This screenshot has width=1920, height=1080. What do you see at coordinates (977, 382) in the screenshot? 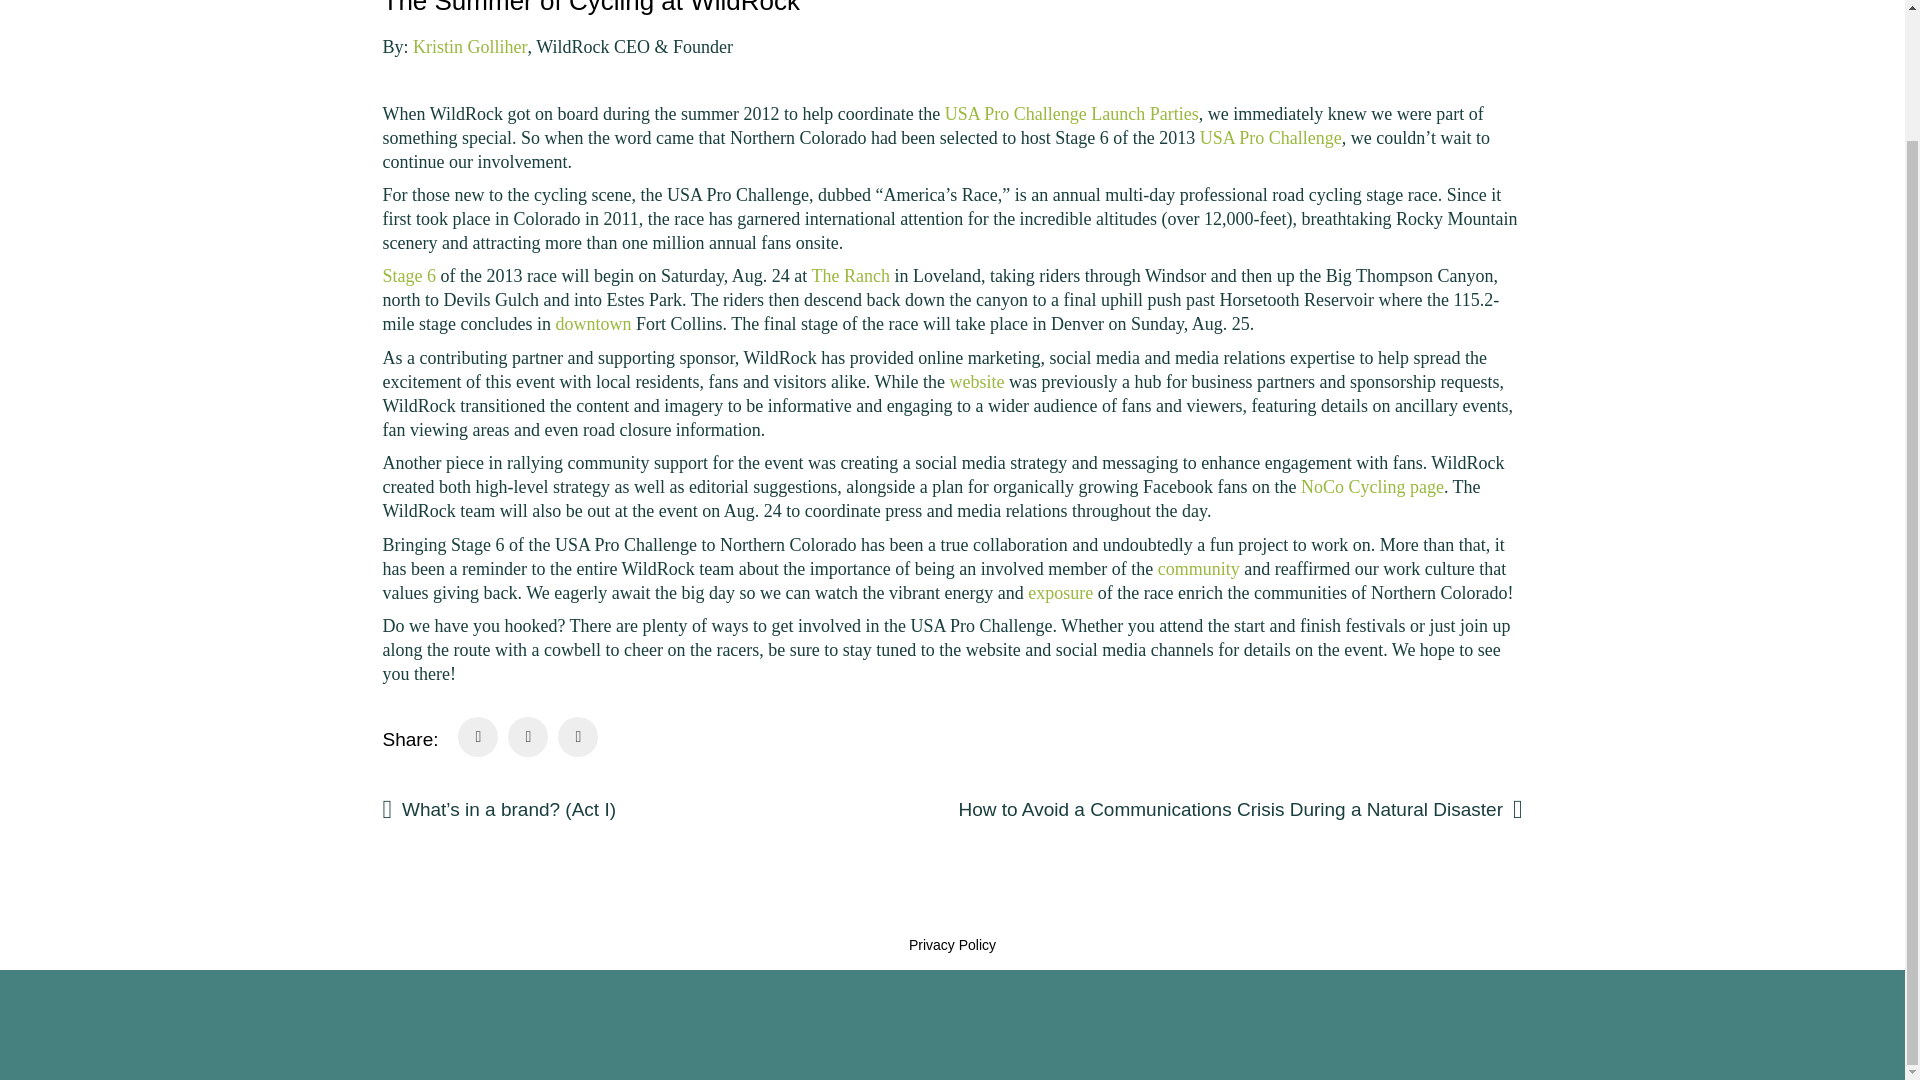
I see `website` at bounding box center [977, 382].